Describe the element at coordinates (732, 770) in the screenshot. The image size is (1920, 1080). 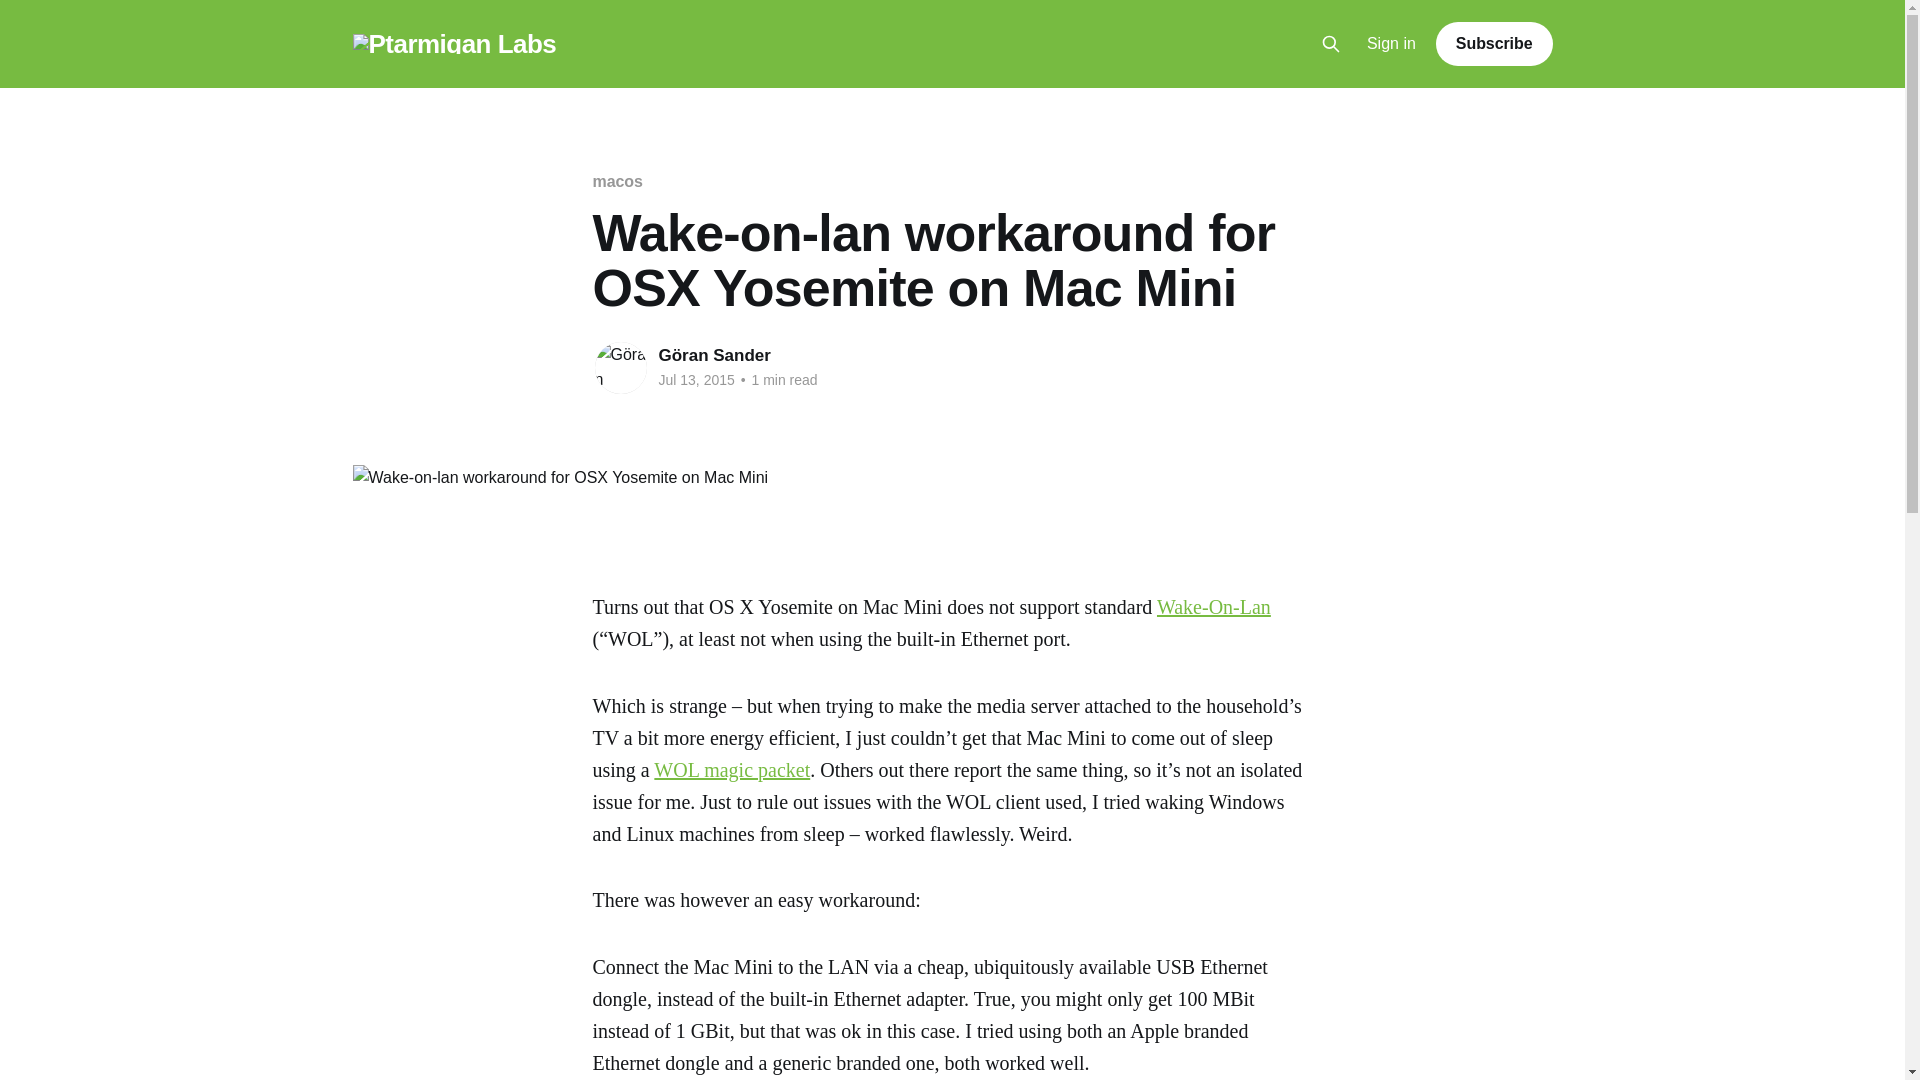
I see `WOL magic packet` at that location.